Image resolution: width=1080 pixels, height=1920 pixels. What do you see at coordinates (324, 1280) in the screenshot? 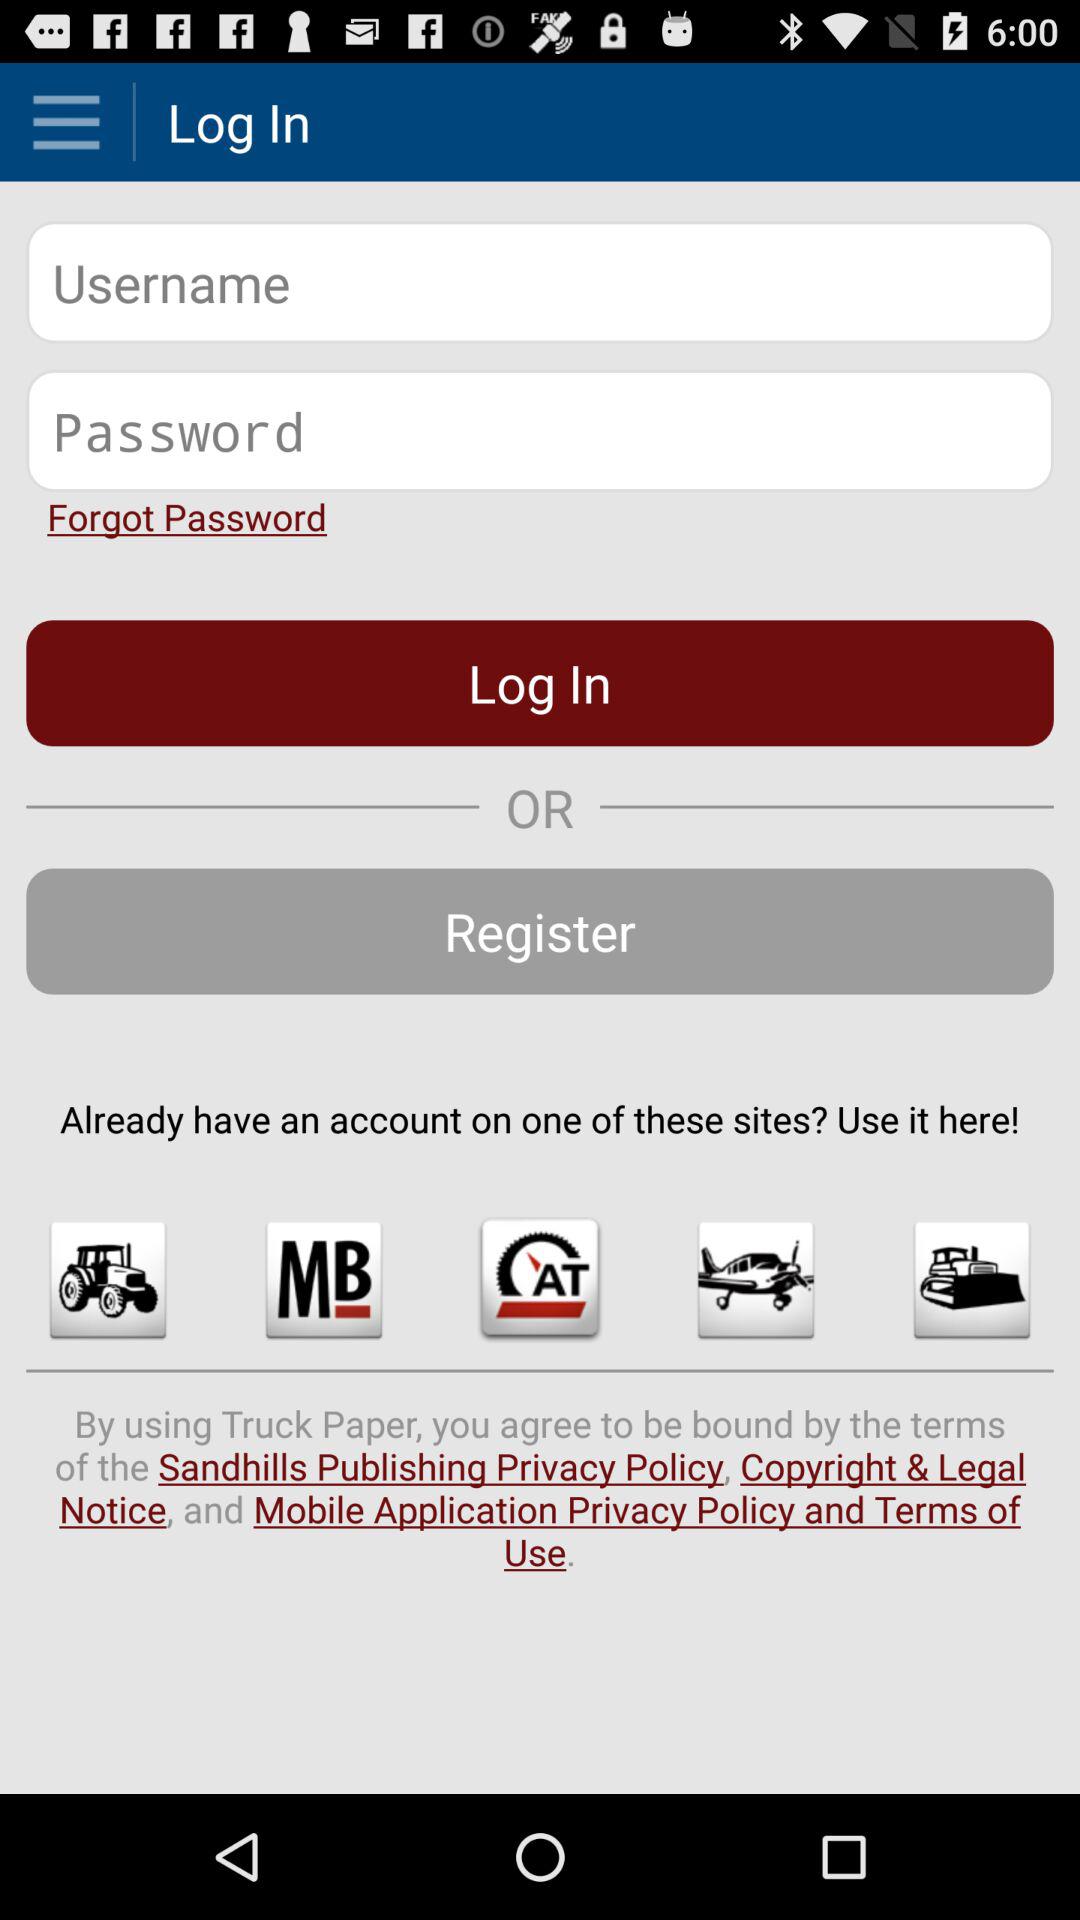
I see `toggle mb account` at bounding box center [324, 1280].